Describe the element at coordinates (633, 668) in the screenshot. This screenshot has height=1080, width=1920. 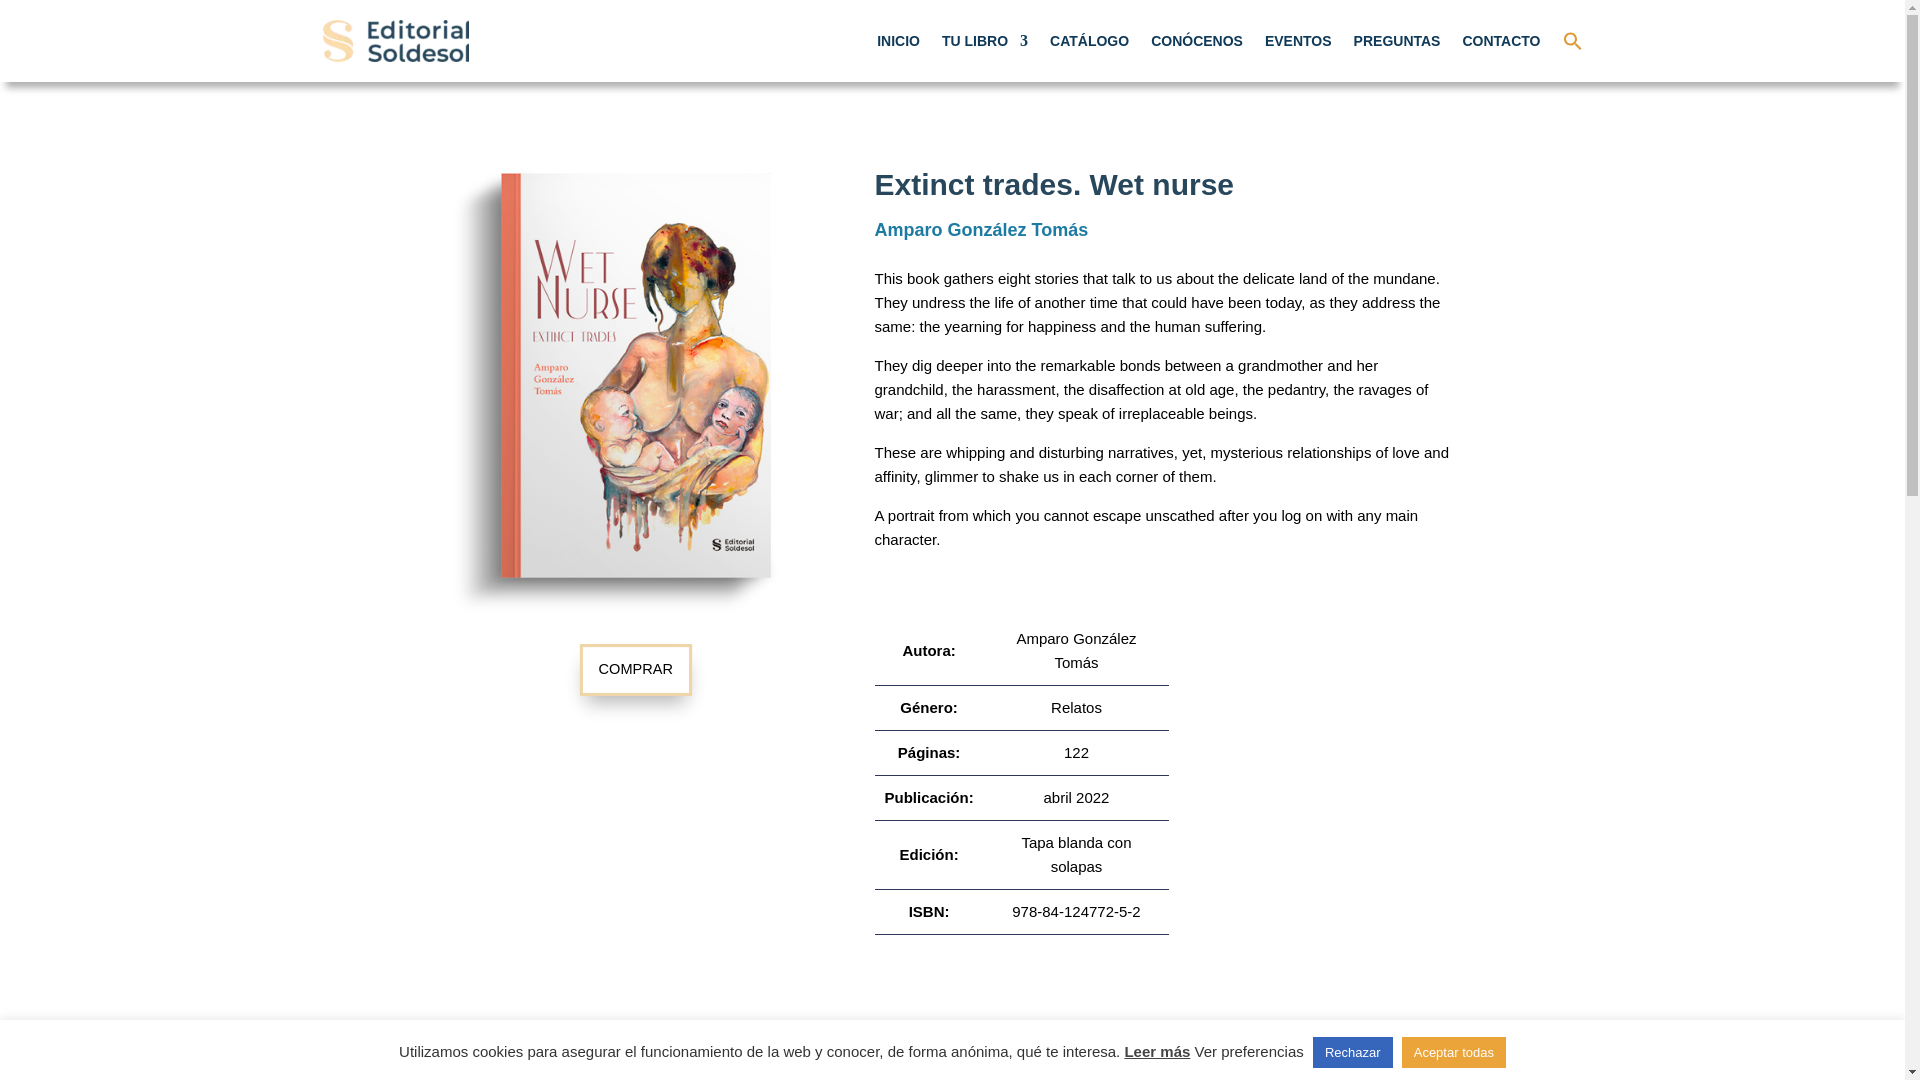
I see `COMPRAR` at that location.